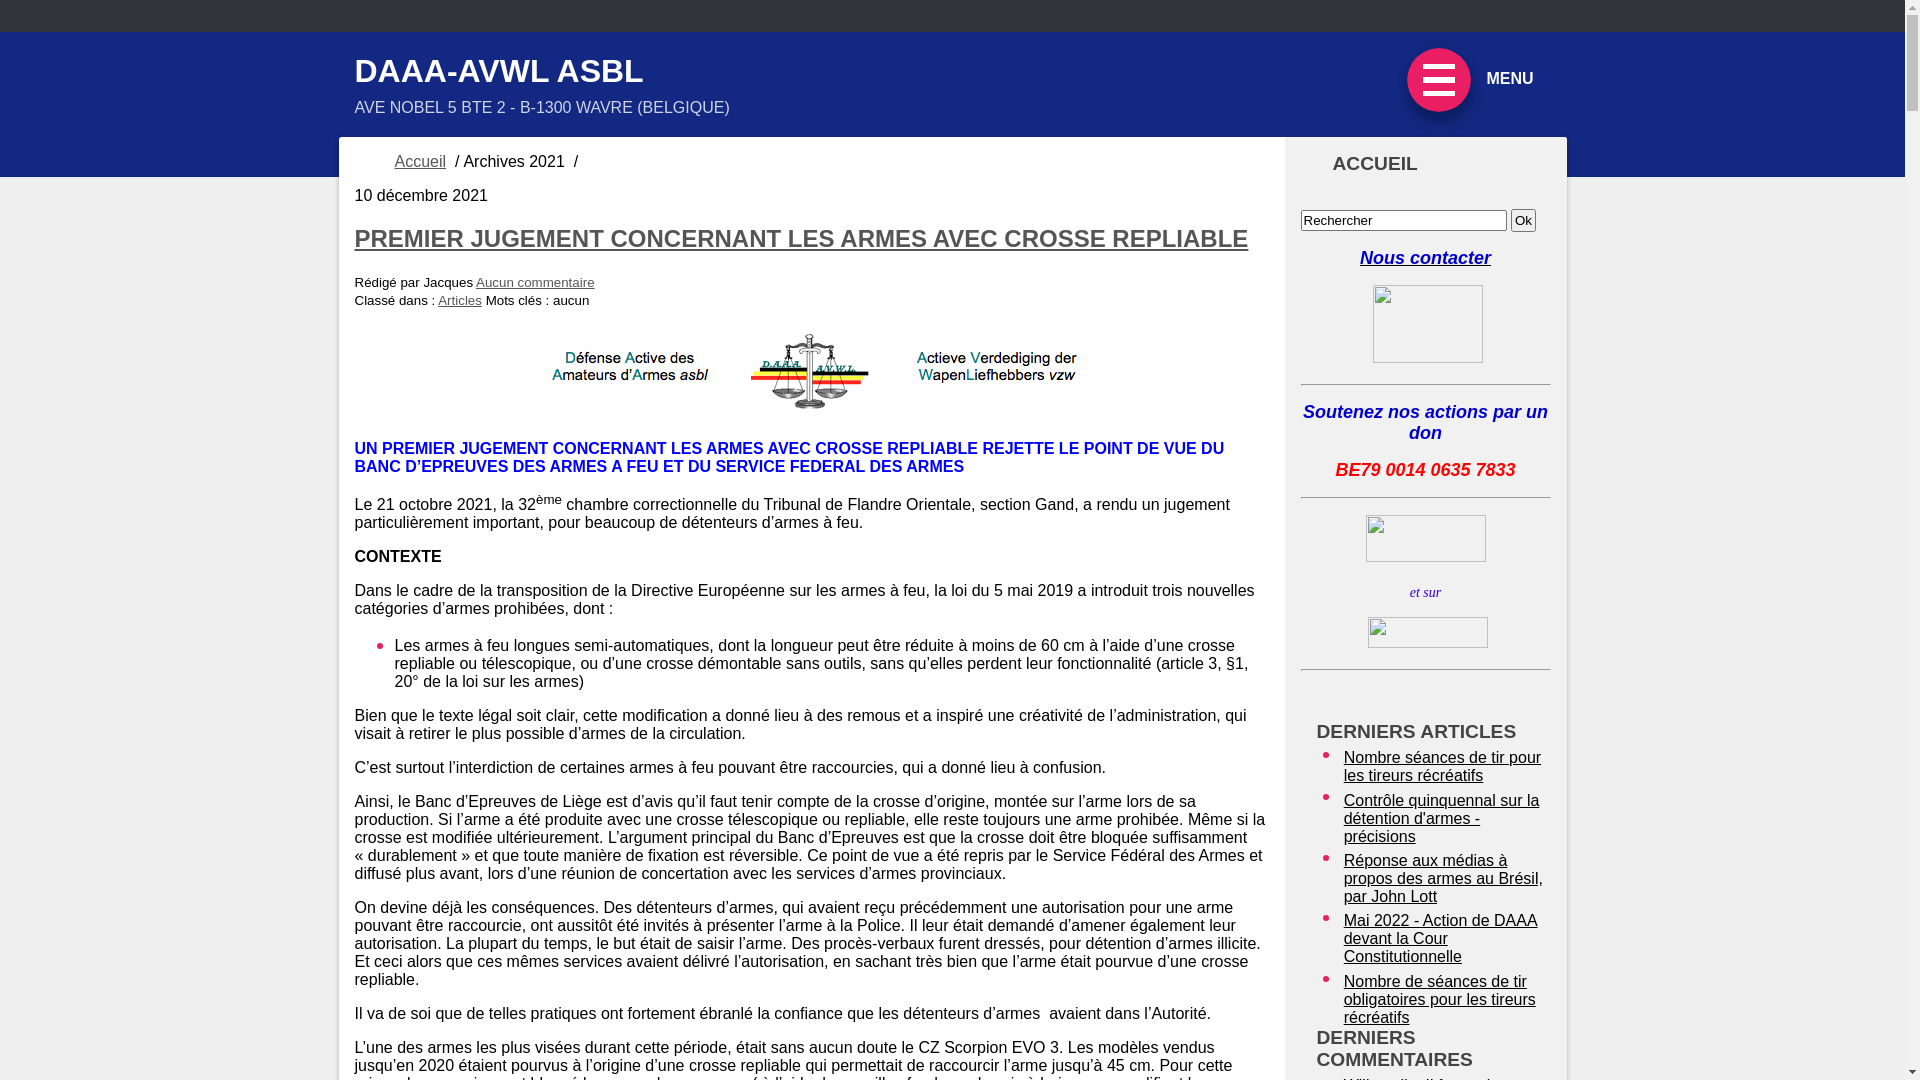 The image size is (1920, 1080). What do you see at coordinates (460, 300) in the screenshot?
I see `Articles` at bounding box center [460, 300].